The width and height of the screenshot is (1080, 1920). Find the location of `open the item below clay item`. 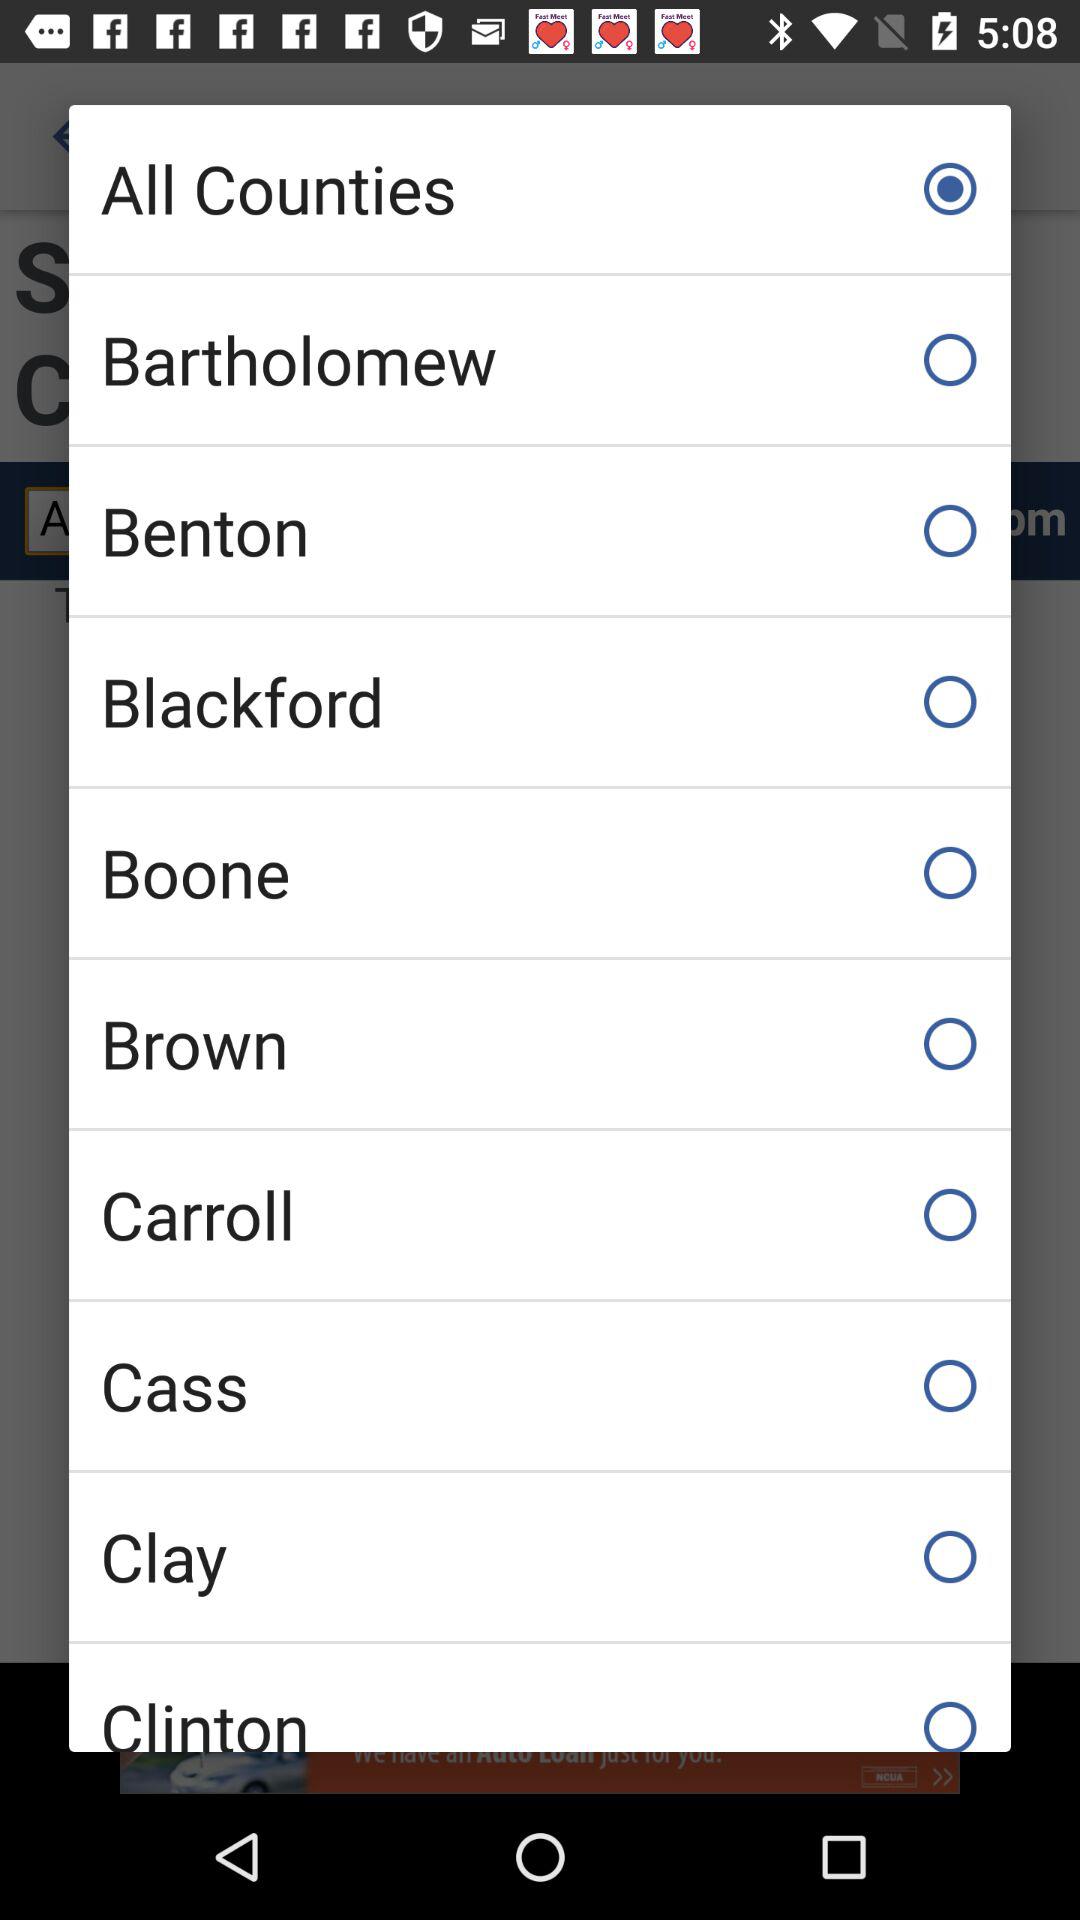

open the item below clay item is located at coordinates (540, 1698).